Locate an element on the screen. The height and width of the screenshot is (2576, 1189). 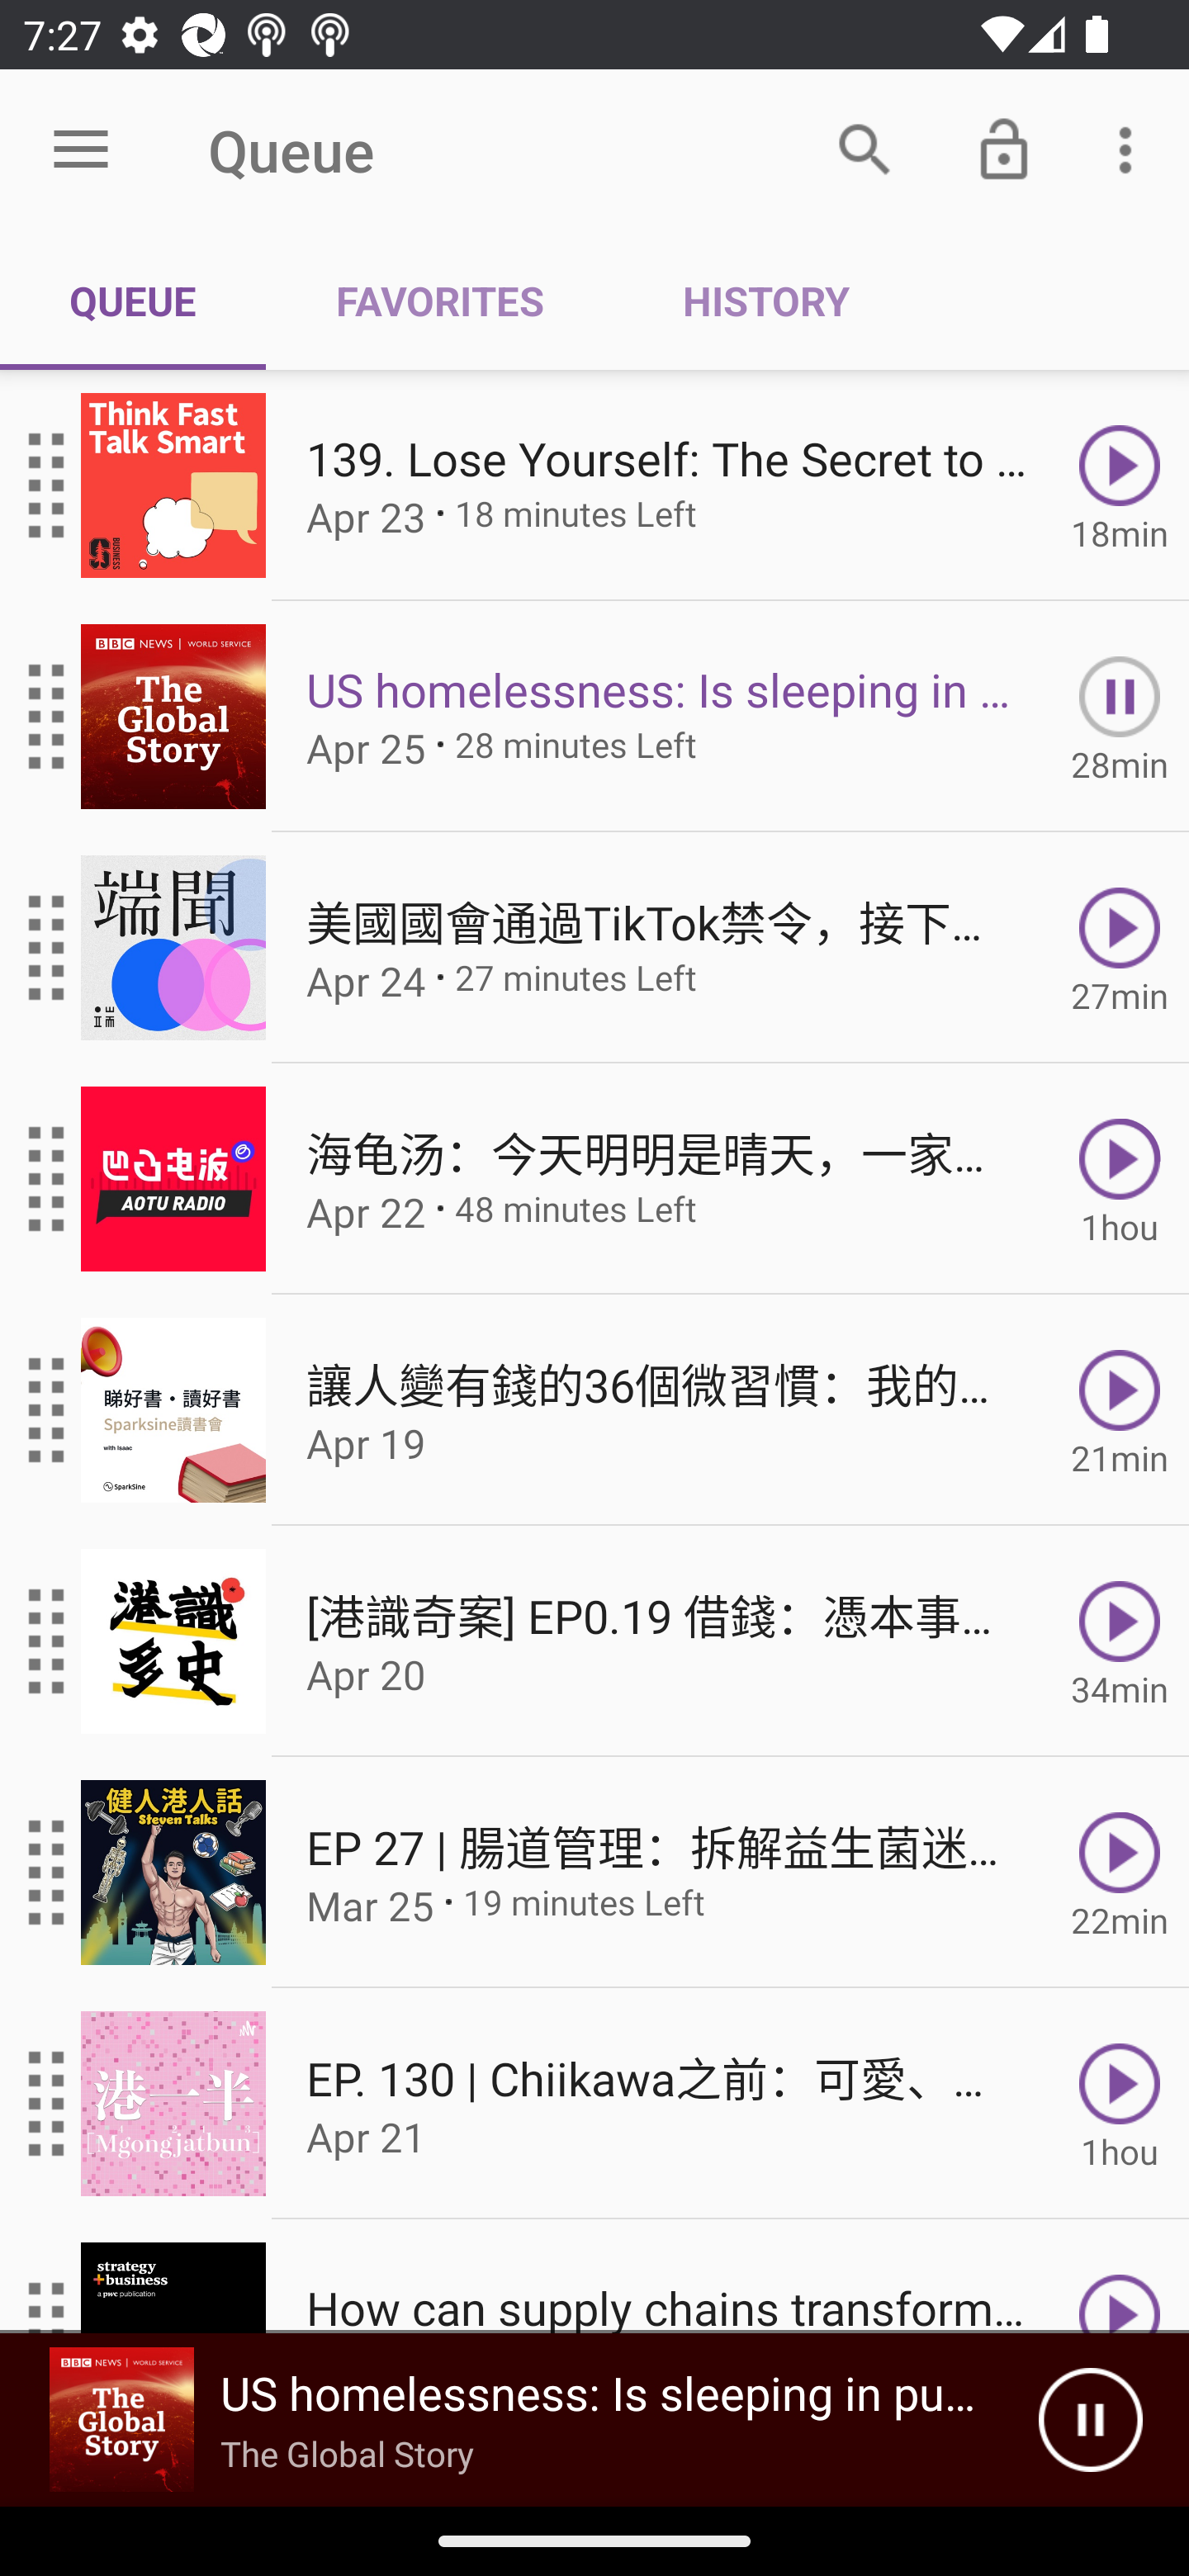
Play 1hou is located at coordinates (1120, 2104).